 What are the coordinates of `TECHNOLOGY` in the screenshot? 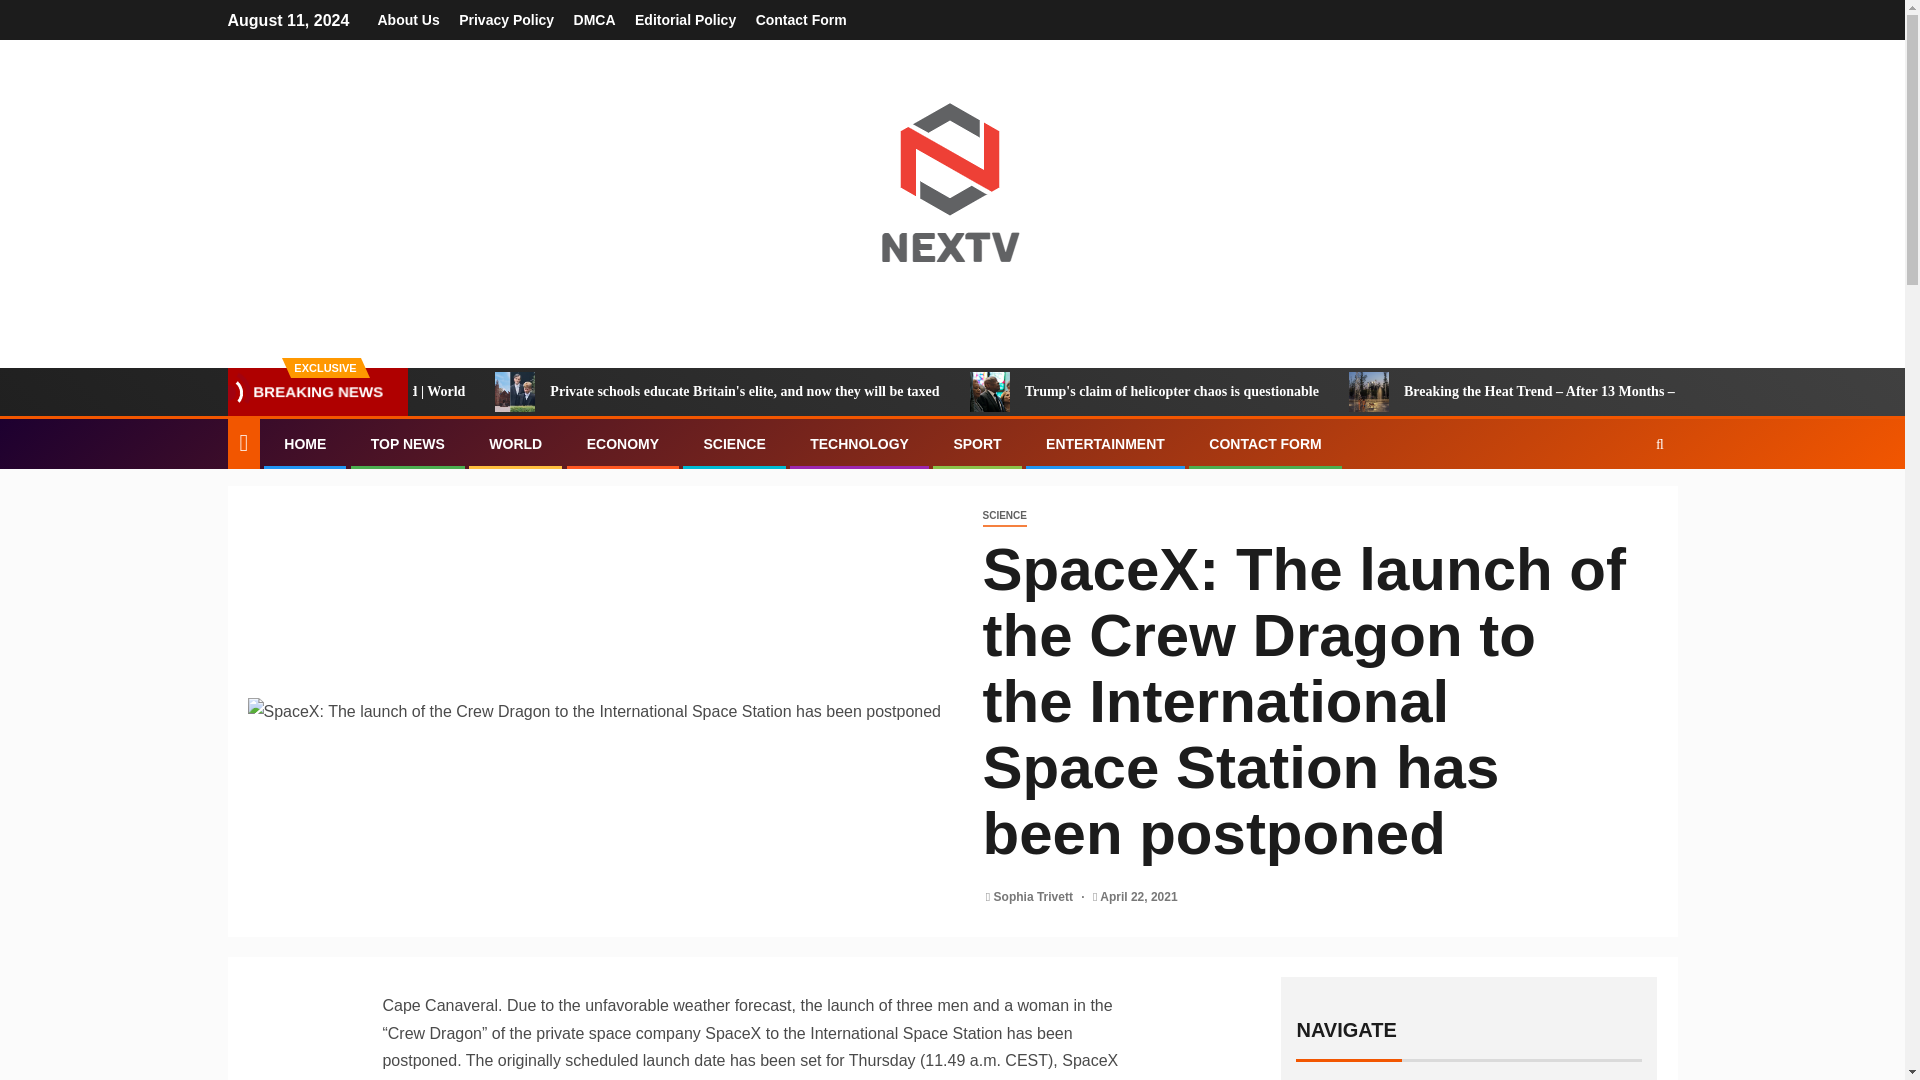 It's located at (859, 444).